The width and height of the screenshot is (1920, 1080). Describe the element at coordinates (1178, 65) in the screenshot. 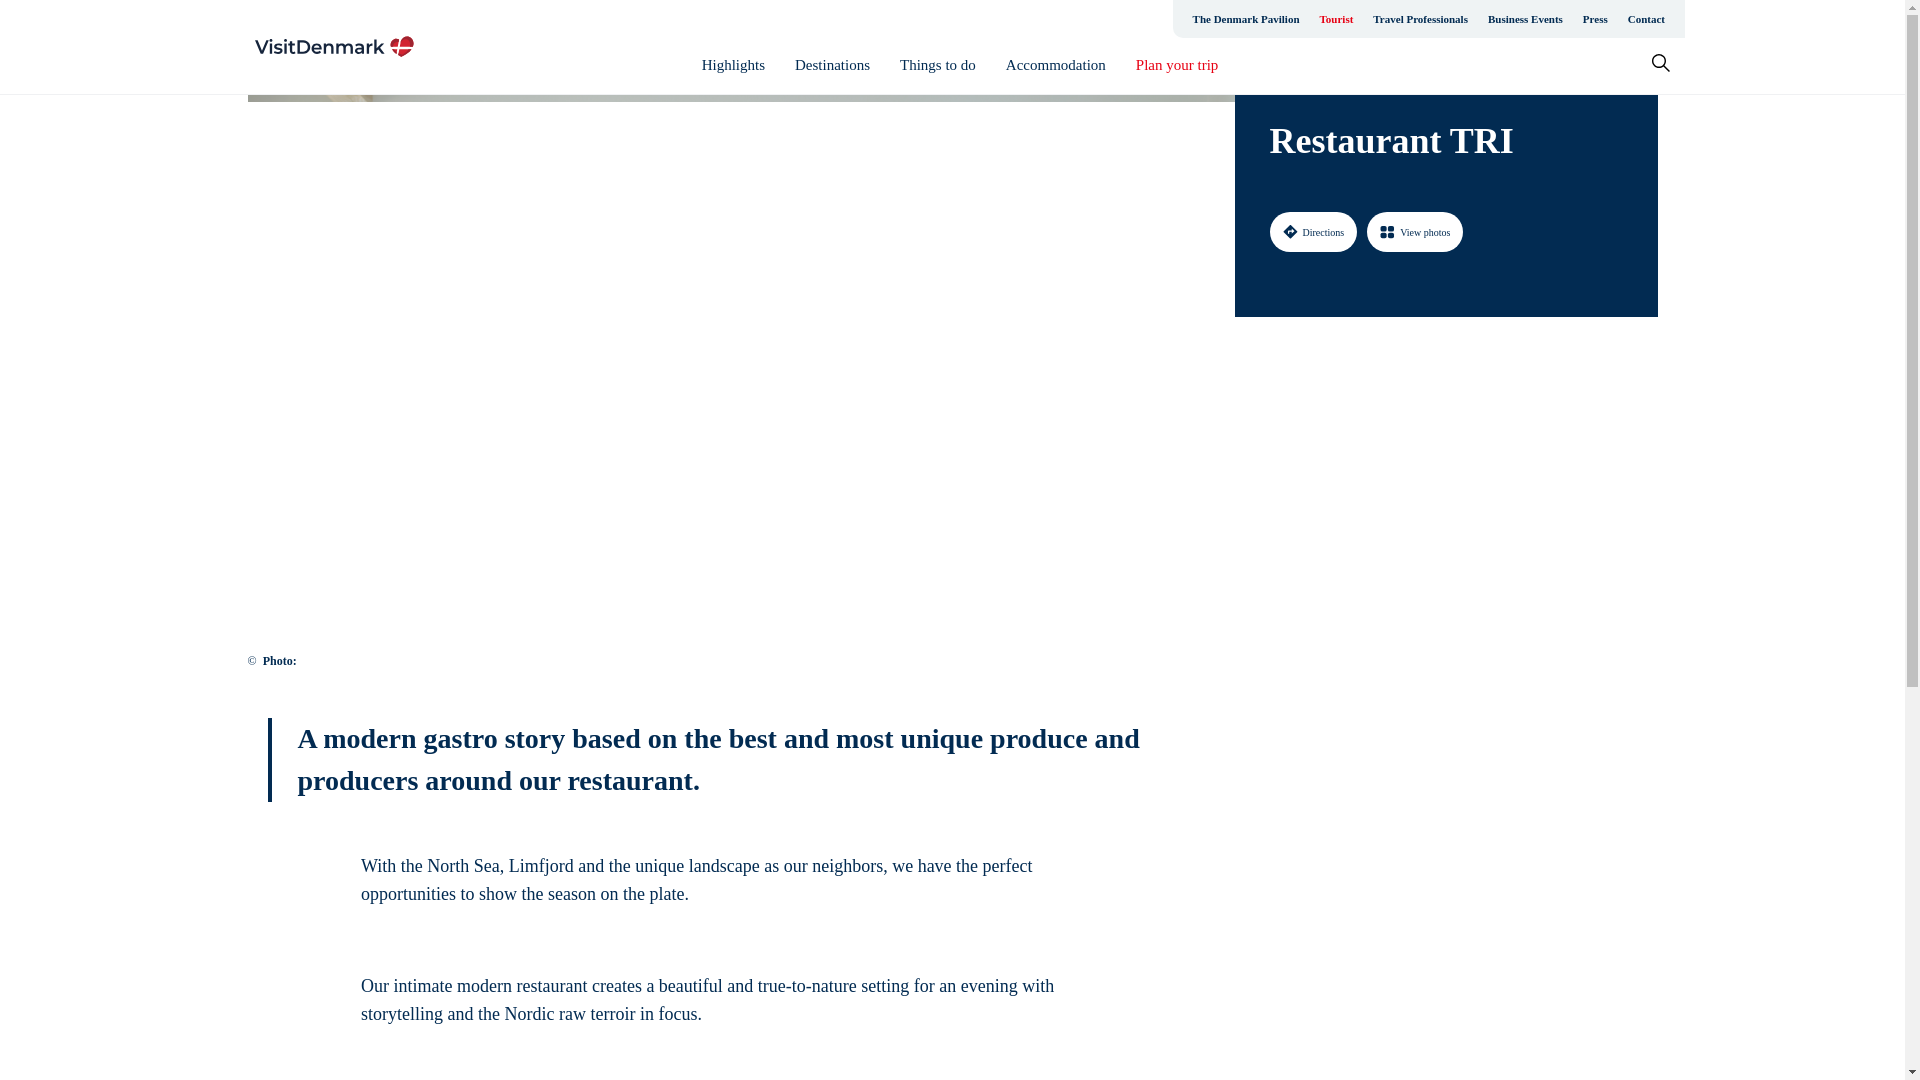

I see `Plan your trip` at that location.